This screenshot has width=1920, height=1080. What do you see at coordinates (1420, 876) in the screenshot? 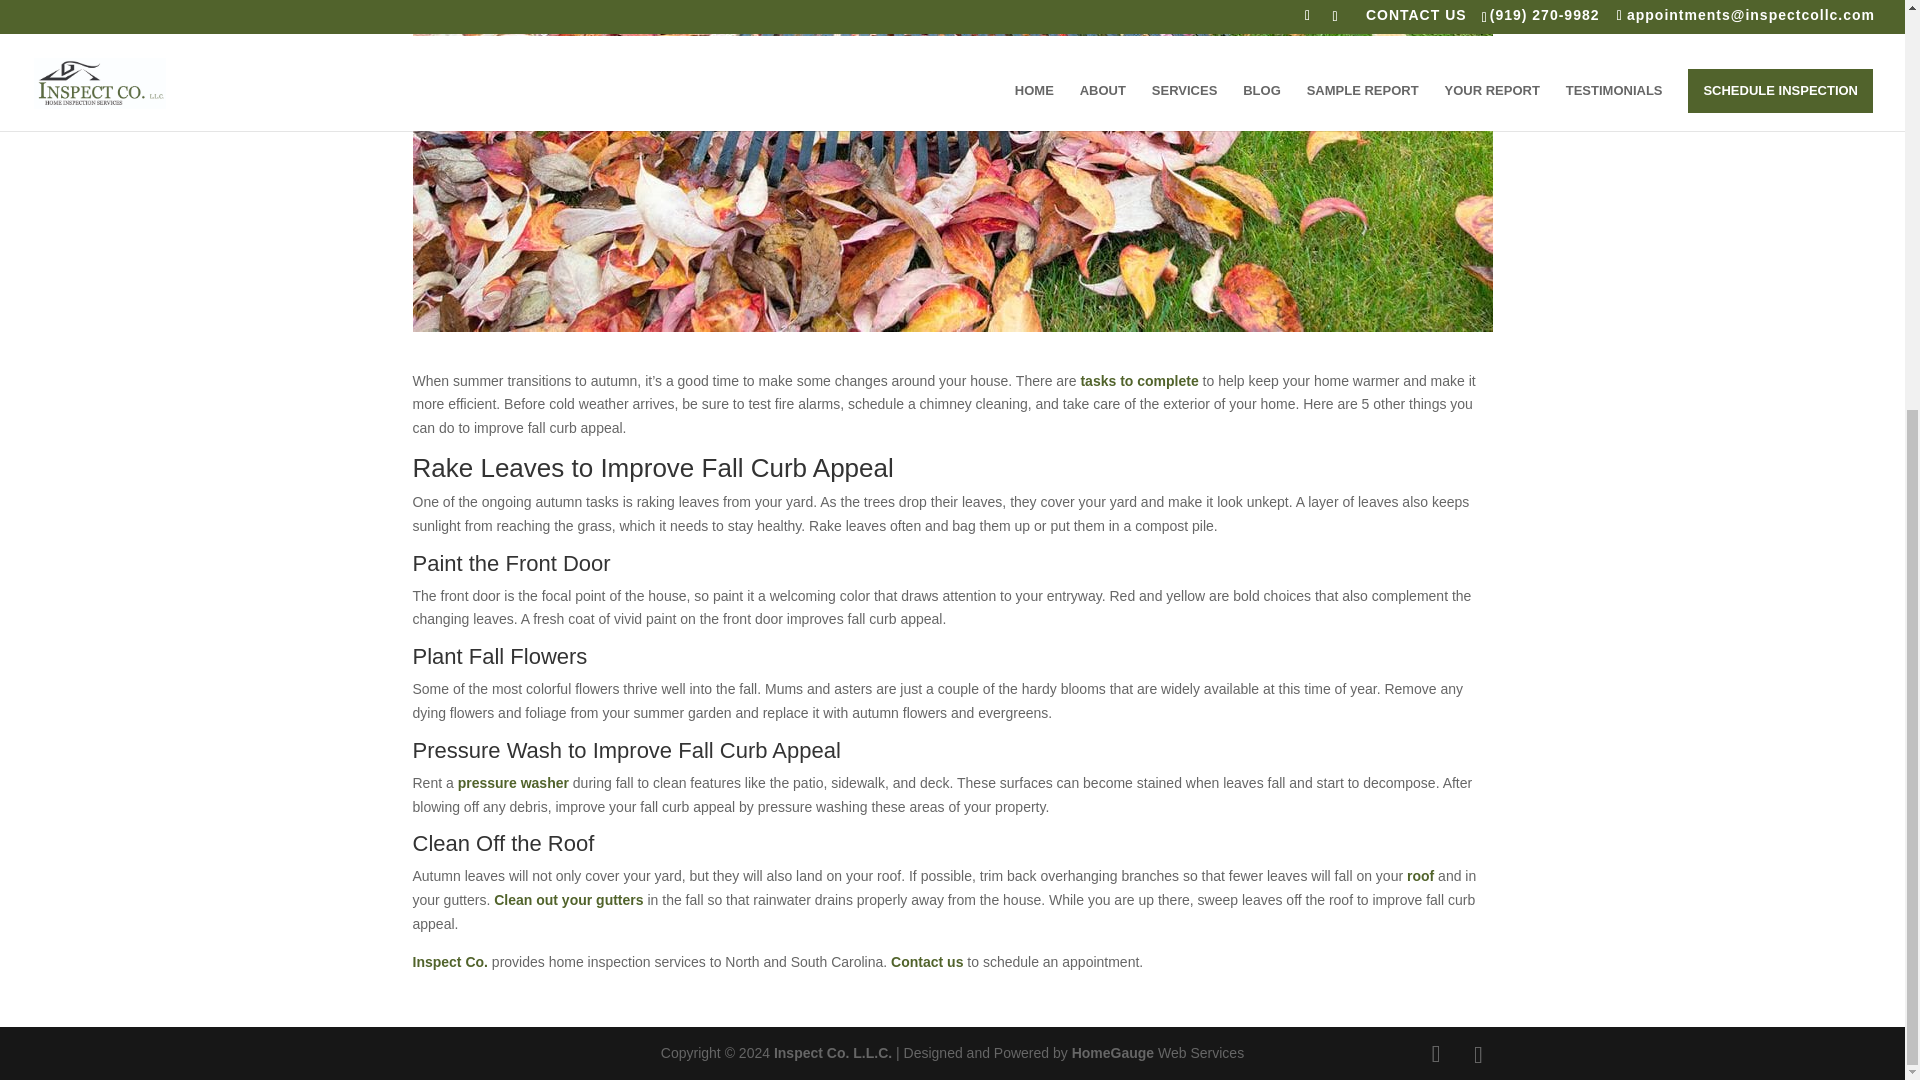
I see `roof` at bounding box center [1420, 876].